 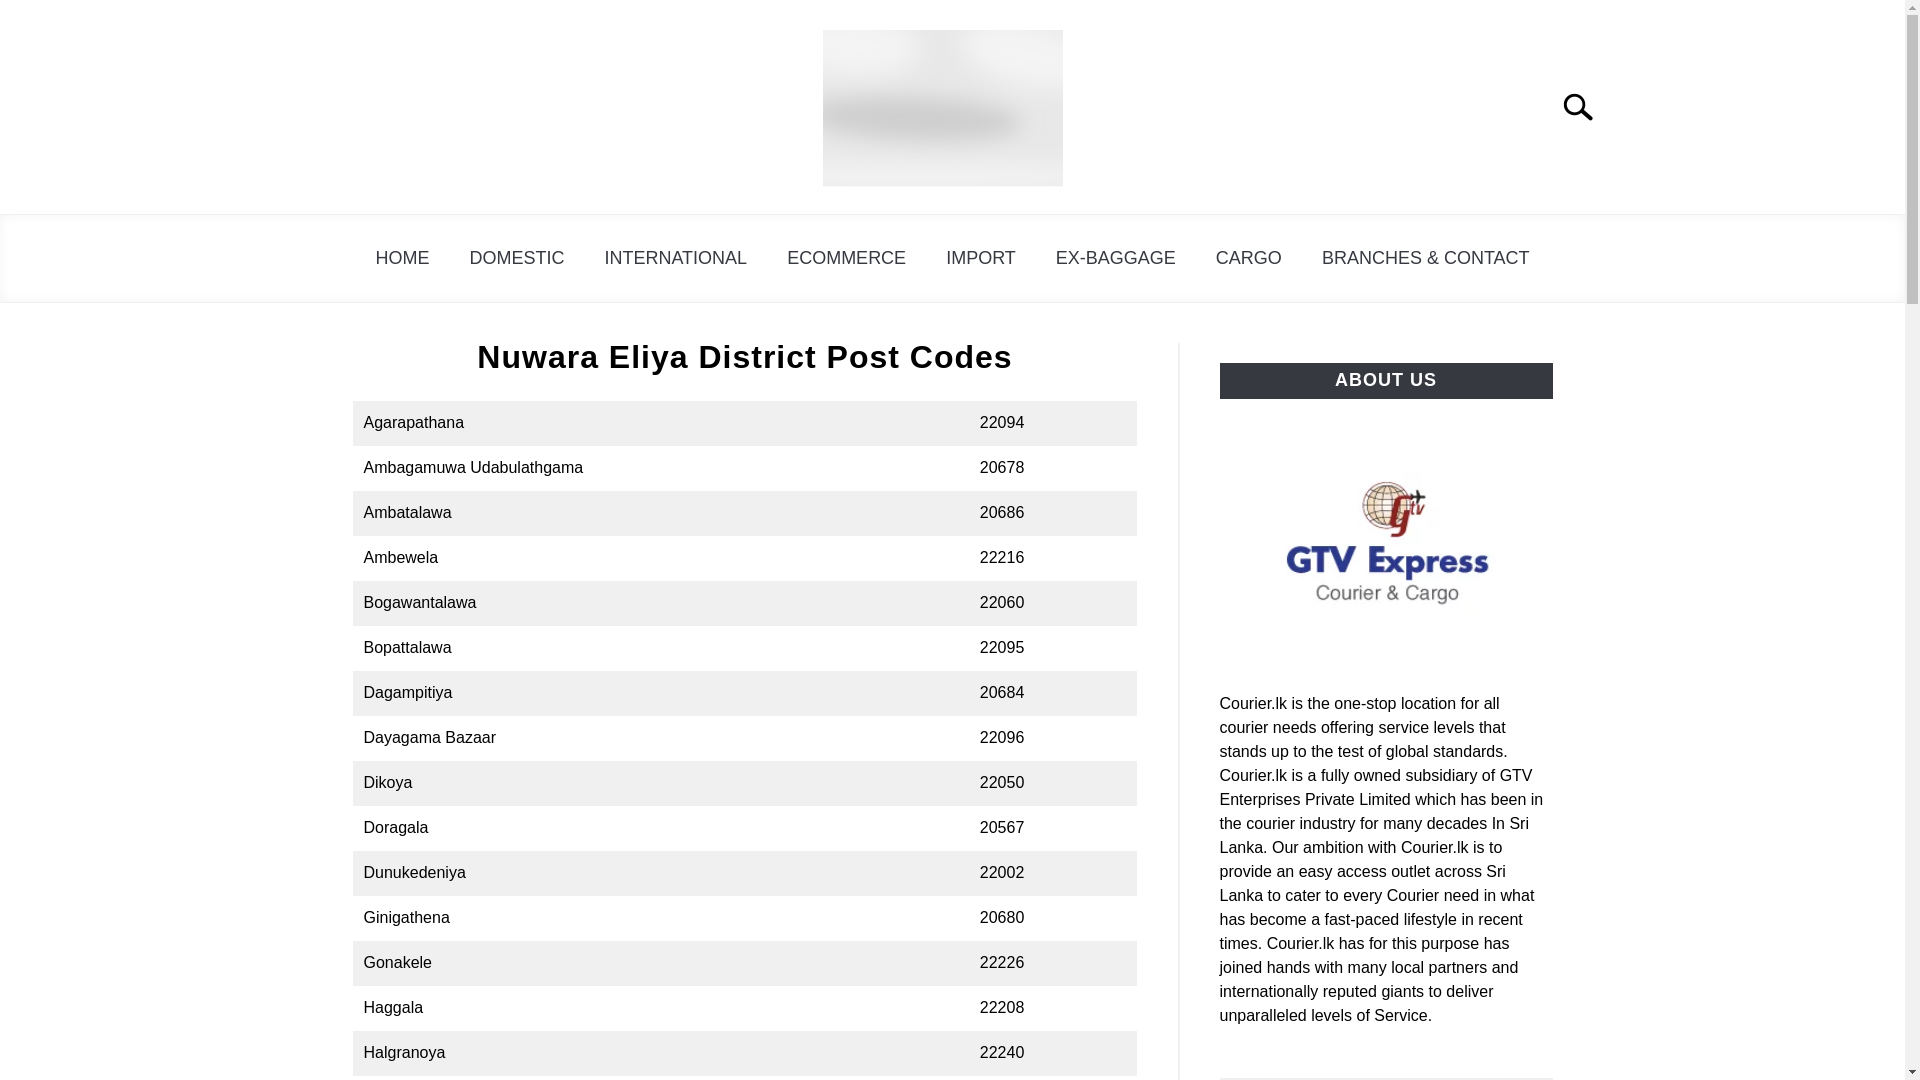 I want to click on EX-BAGGAGE, so click(x=1116, y=258).